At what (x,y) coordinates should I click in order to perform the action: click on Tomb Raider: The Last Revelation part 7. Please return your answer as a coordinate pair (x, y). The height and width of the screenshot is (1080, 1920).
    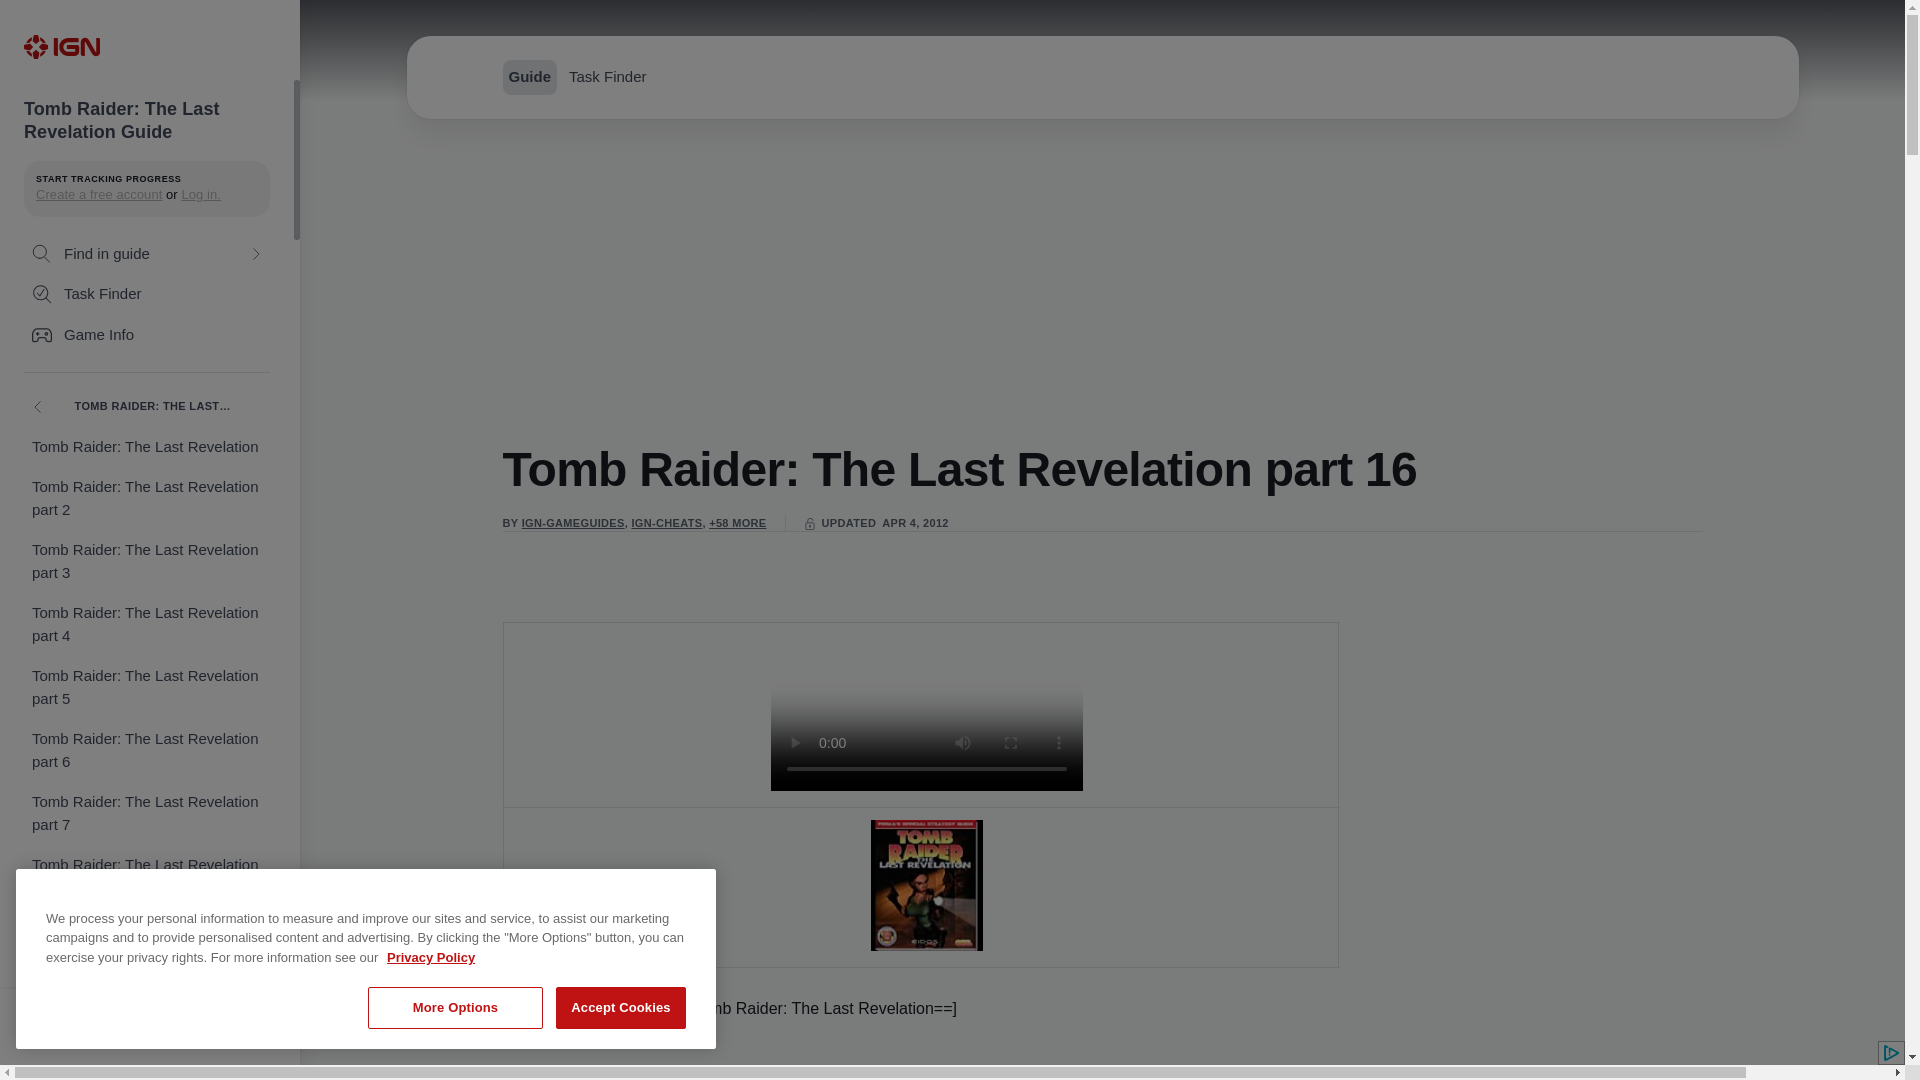
    Looking at the image, I should click on (146, 813).